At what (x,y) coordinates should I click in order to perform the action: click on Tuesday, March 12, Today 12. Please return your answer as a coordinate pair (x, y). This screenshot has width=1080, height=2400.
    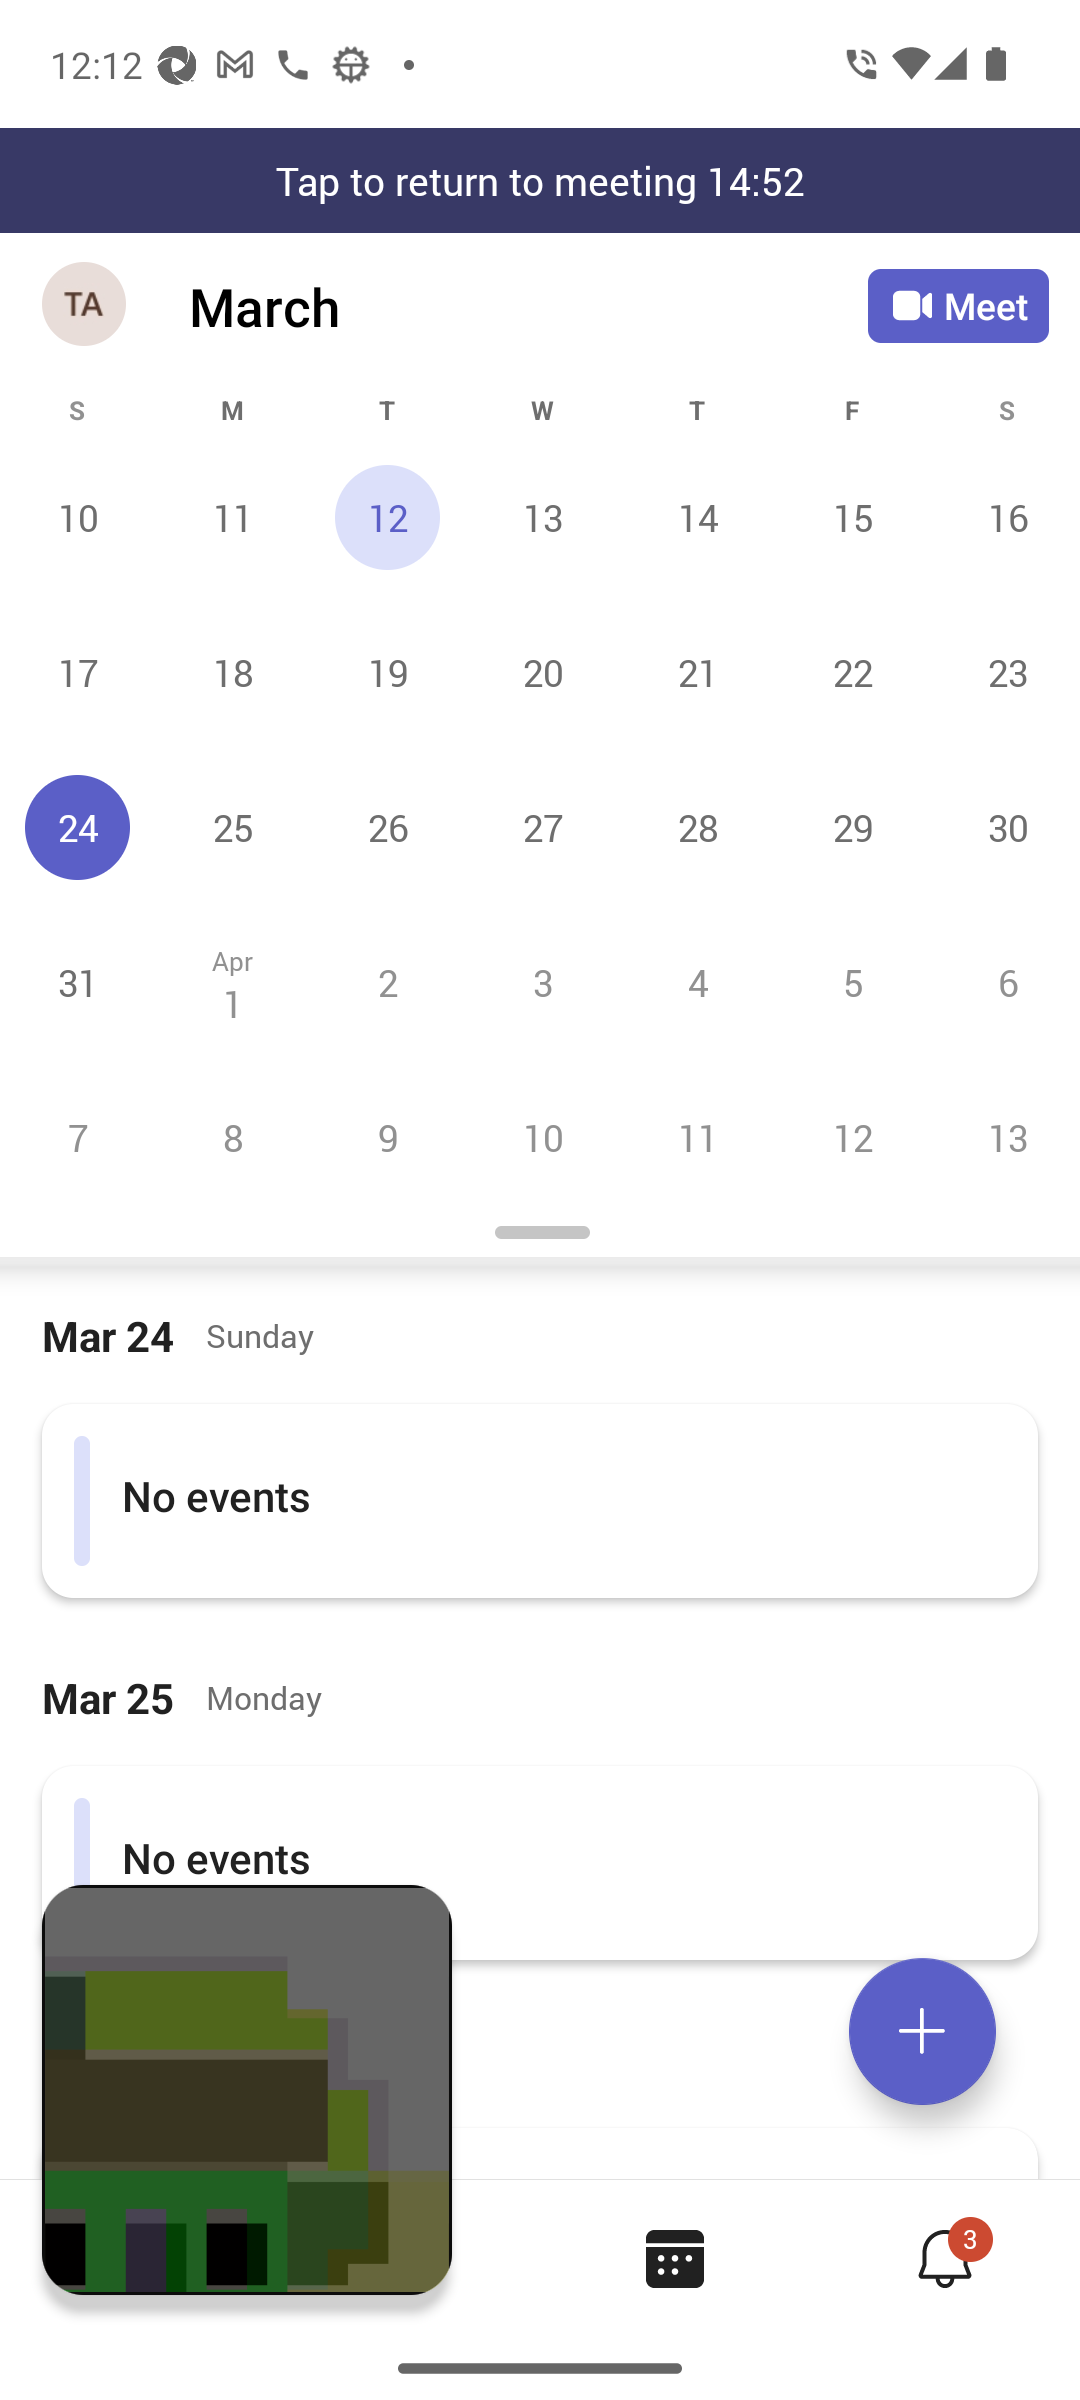
    Looking at the image, I should click on (387, 517).